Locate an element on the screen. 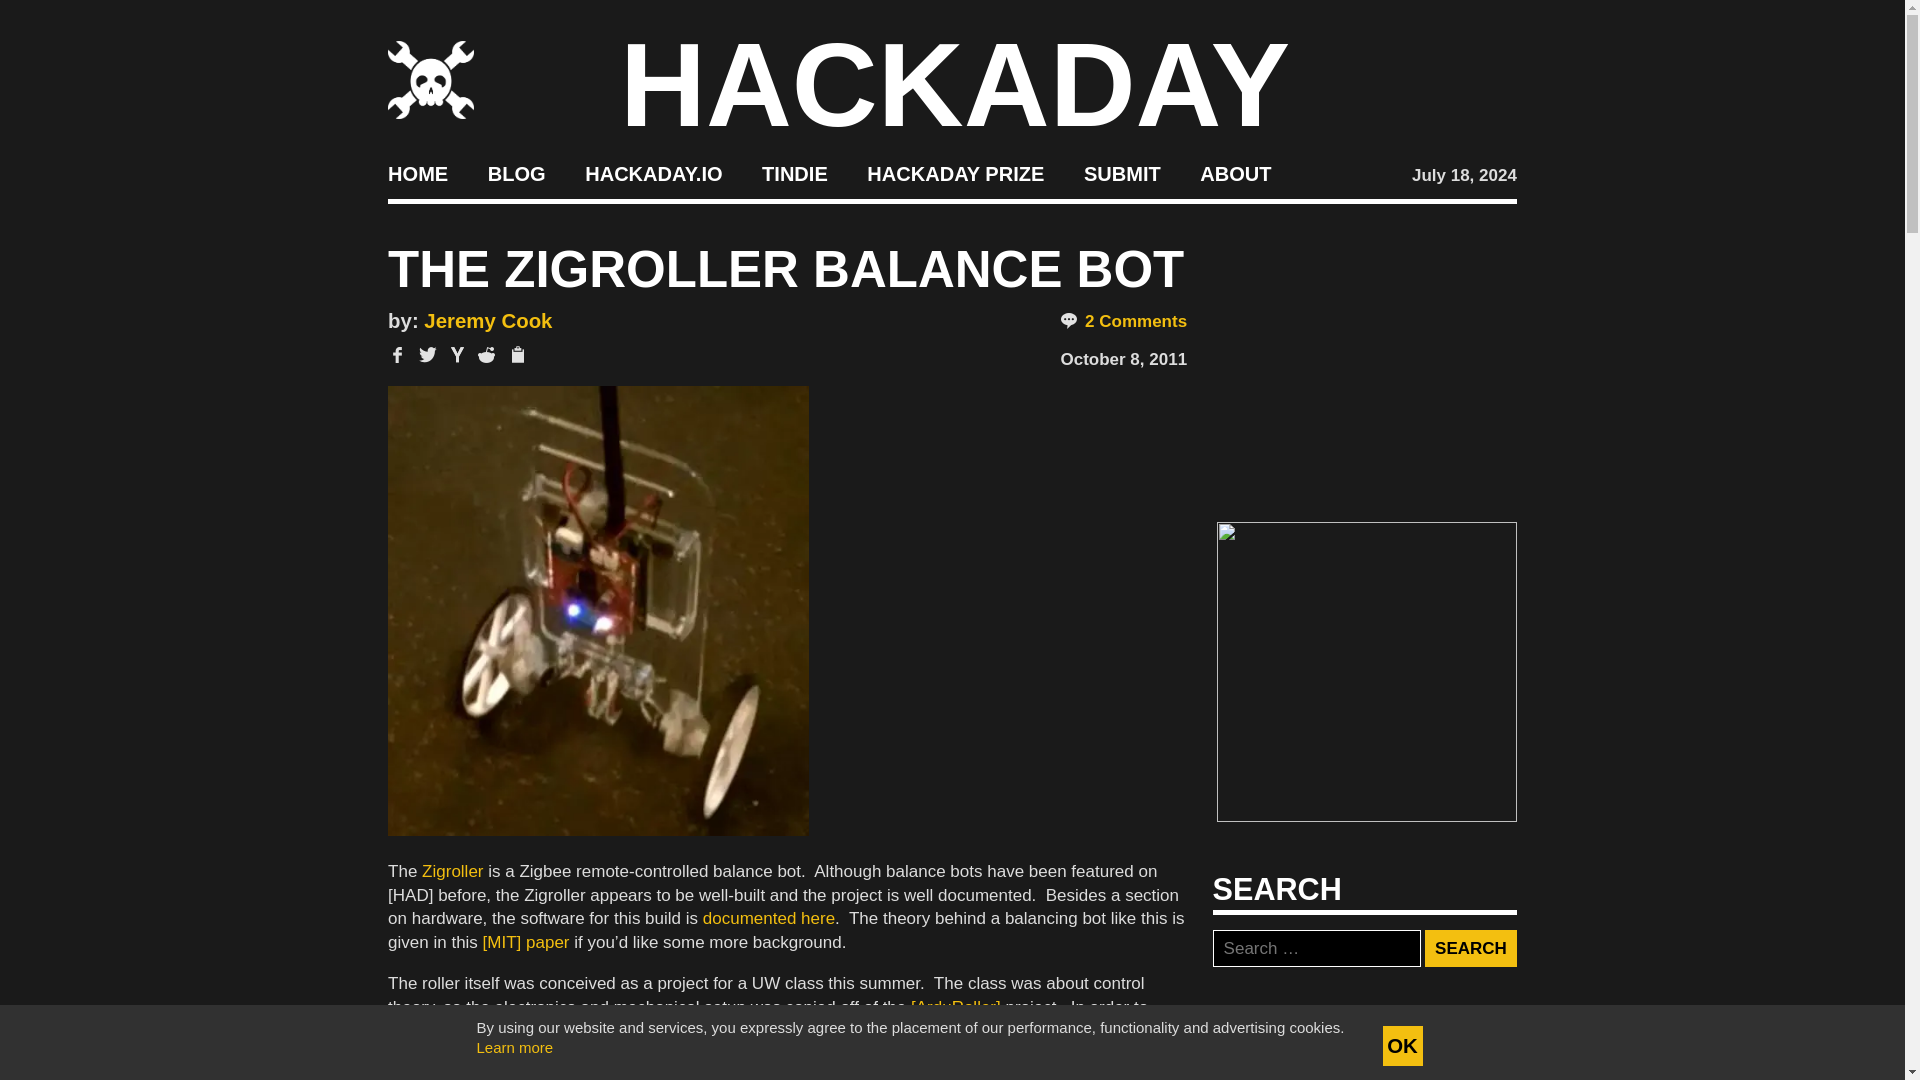 The height and width of the screenshot is (1080, 1920). HACKADAY PRIZE is located at coordinates (956, 174).